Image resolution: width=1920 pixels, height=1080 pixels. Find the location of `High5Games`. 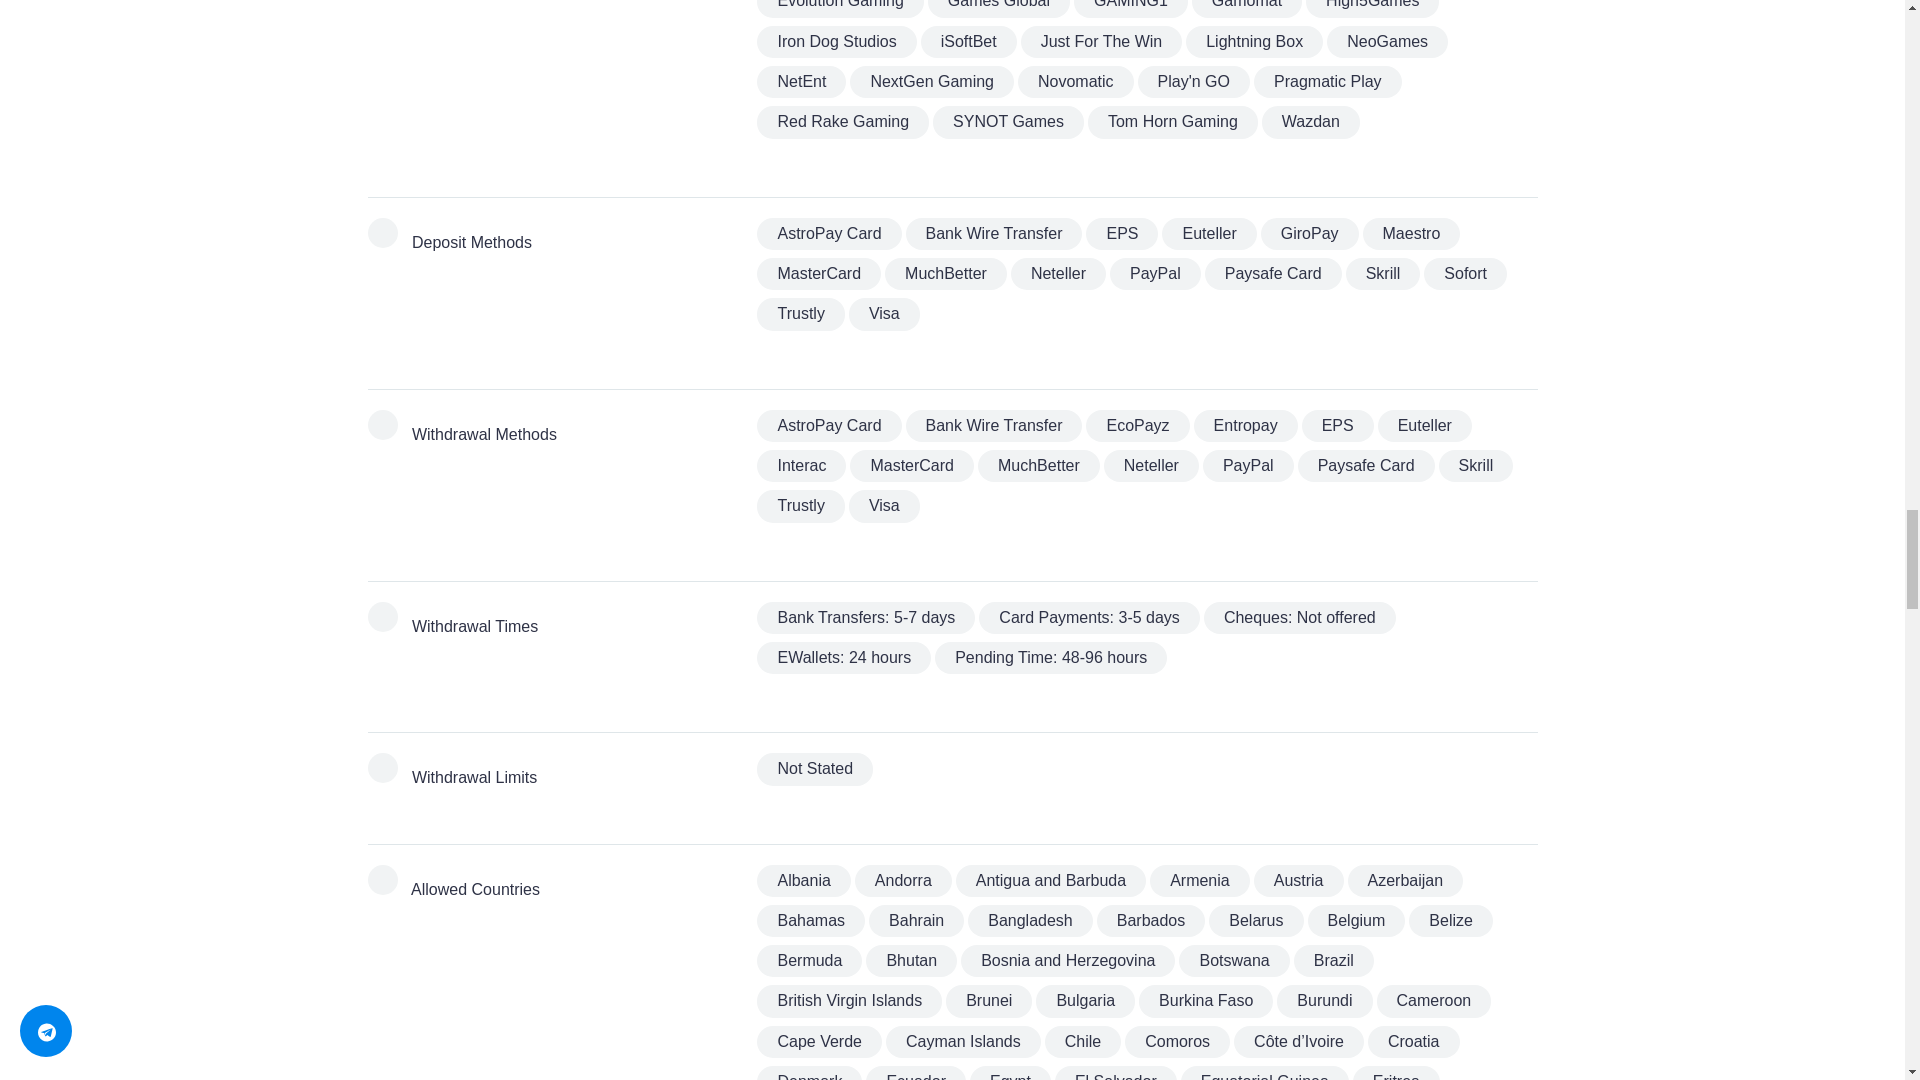

High5Games is located at coordinates (1372, 8).